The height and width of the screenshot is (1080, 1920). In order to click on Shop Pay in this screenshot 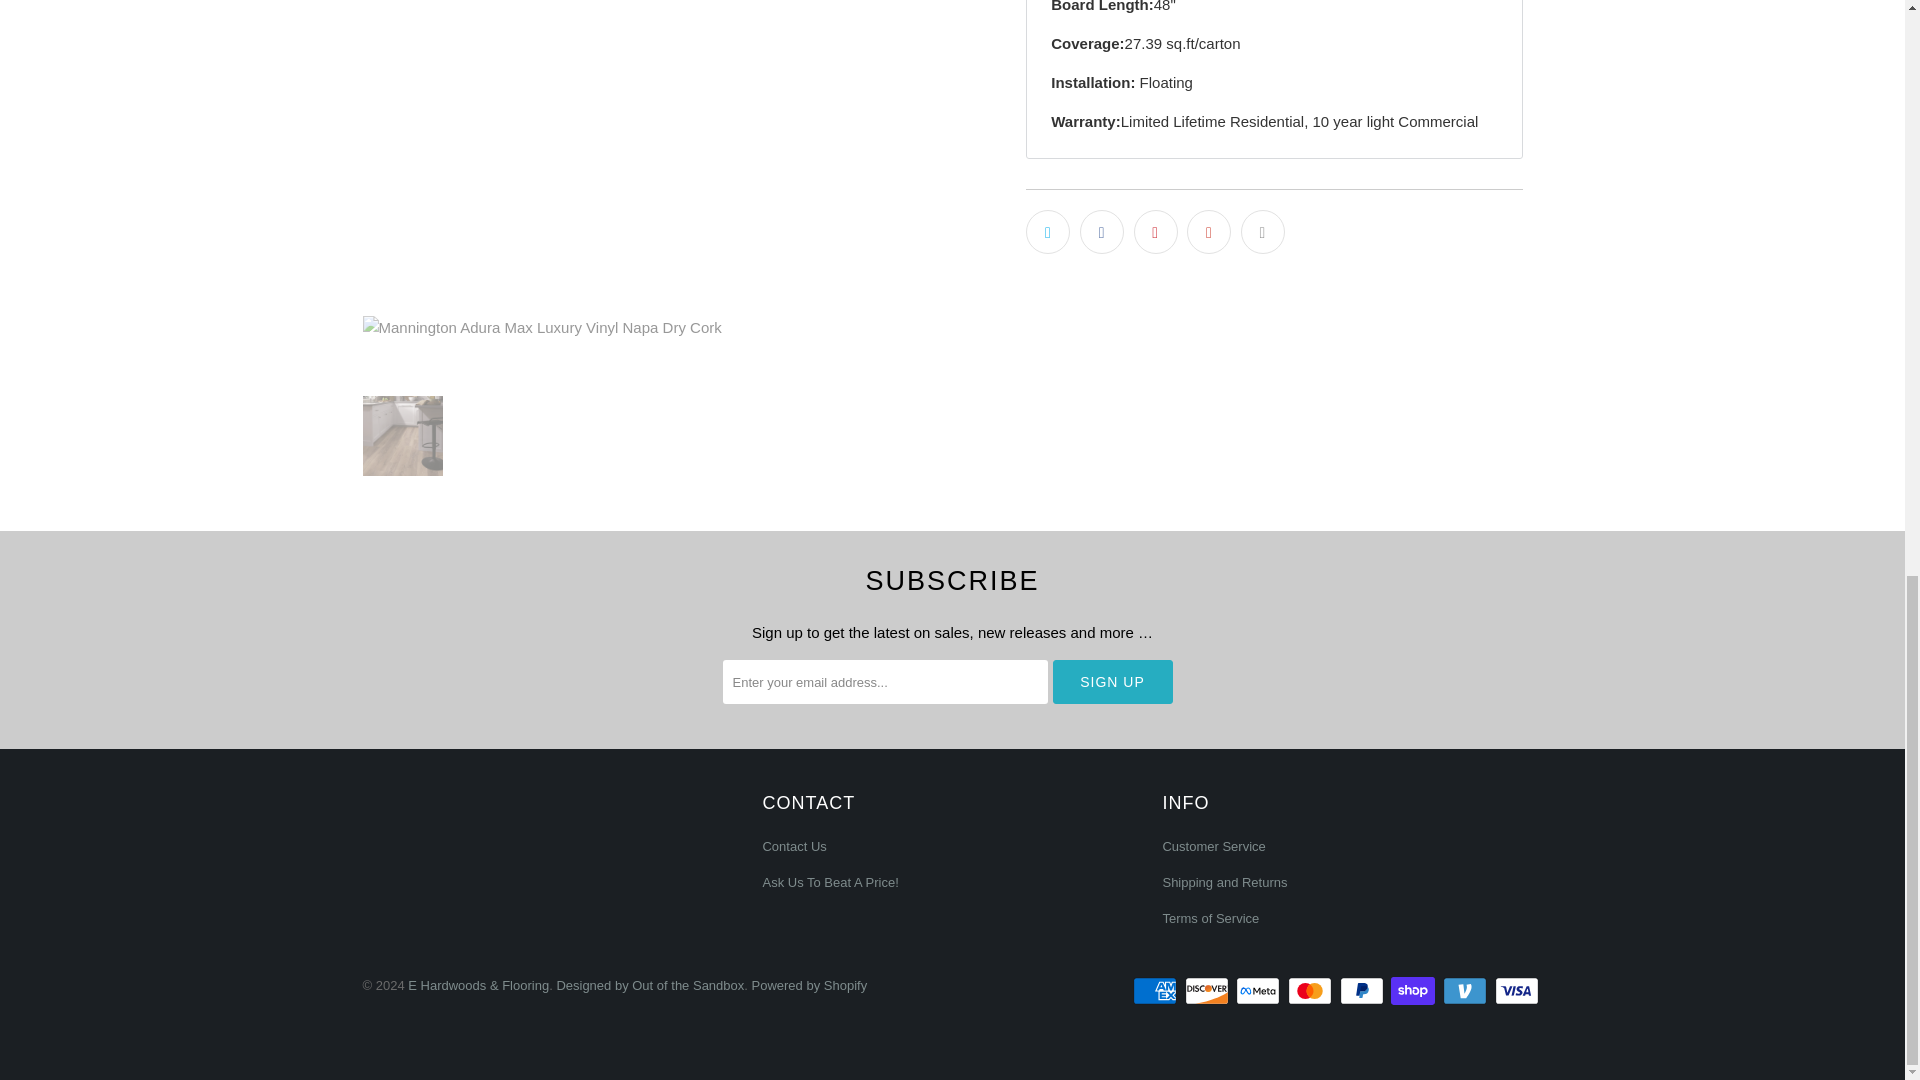, I will do `click(1414, 990)`.